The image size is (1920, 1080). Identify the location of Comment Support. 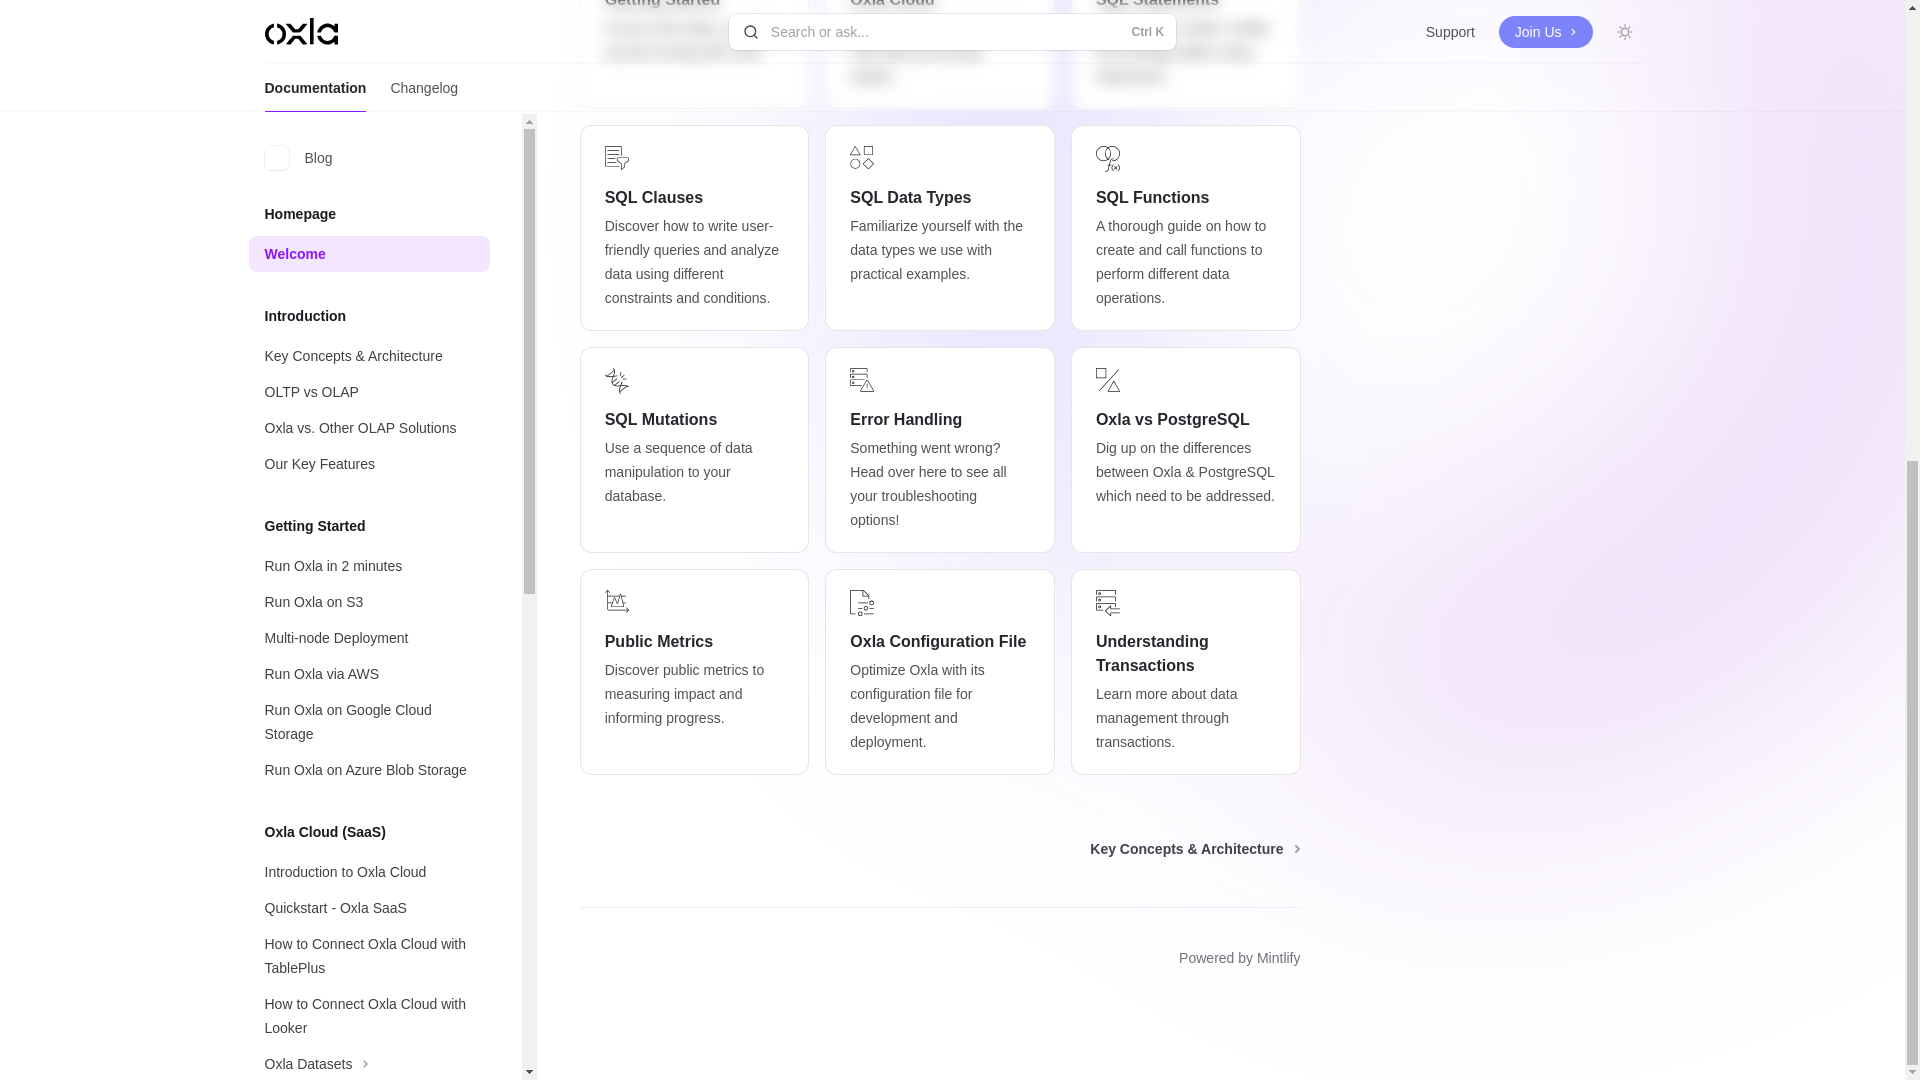
(368, 582).